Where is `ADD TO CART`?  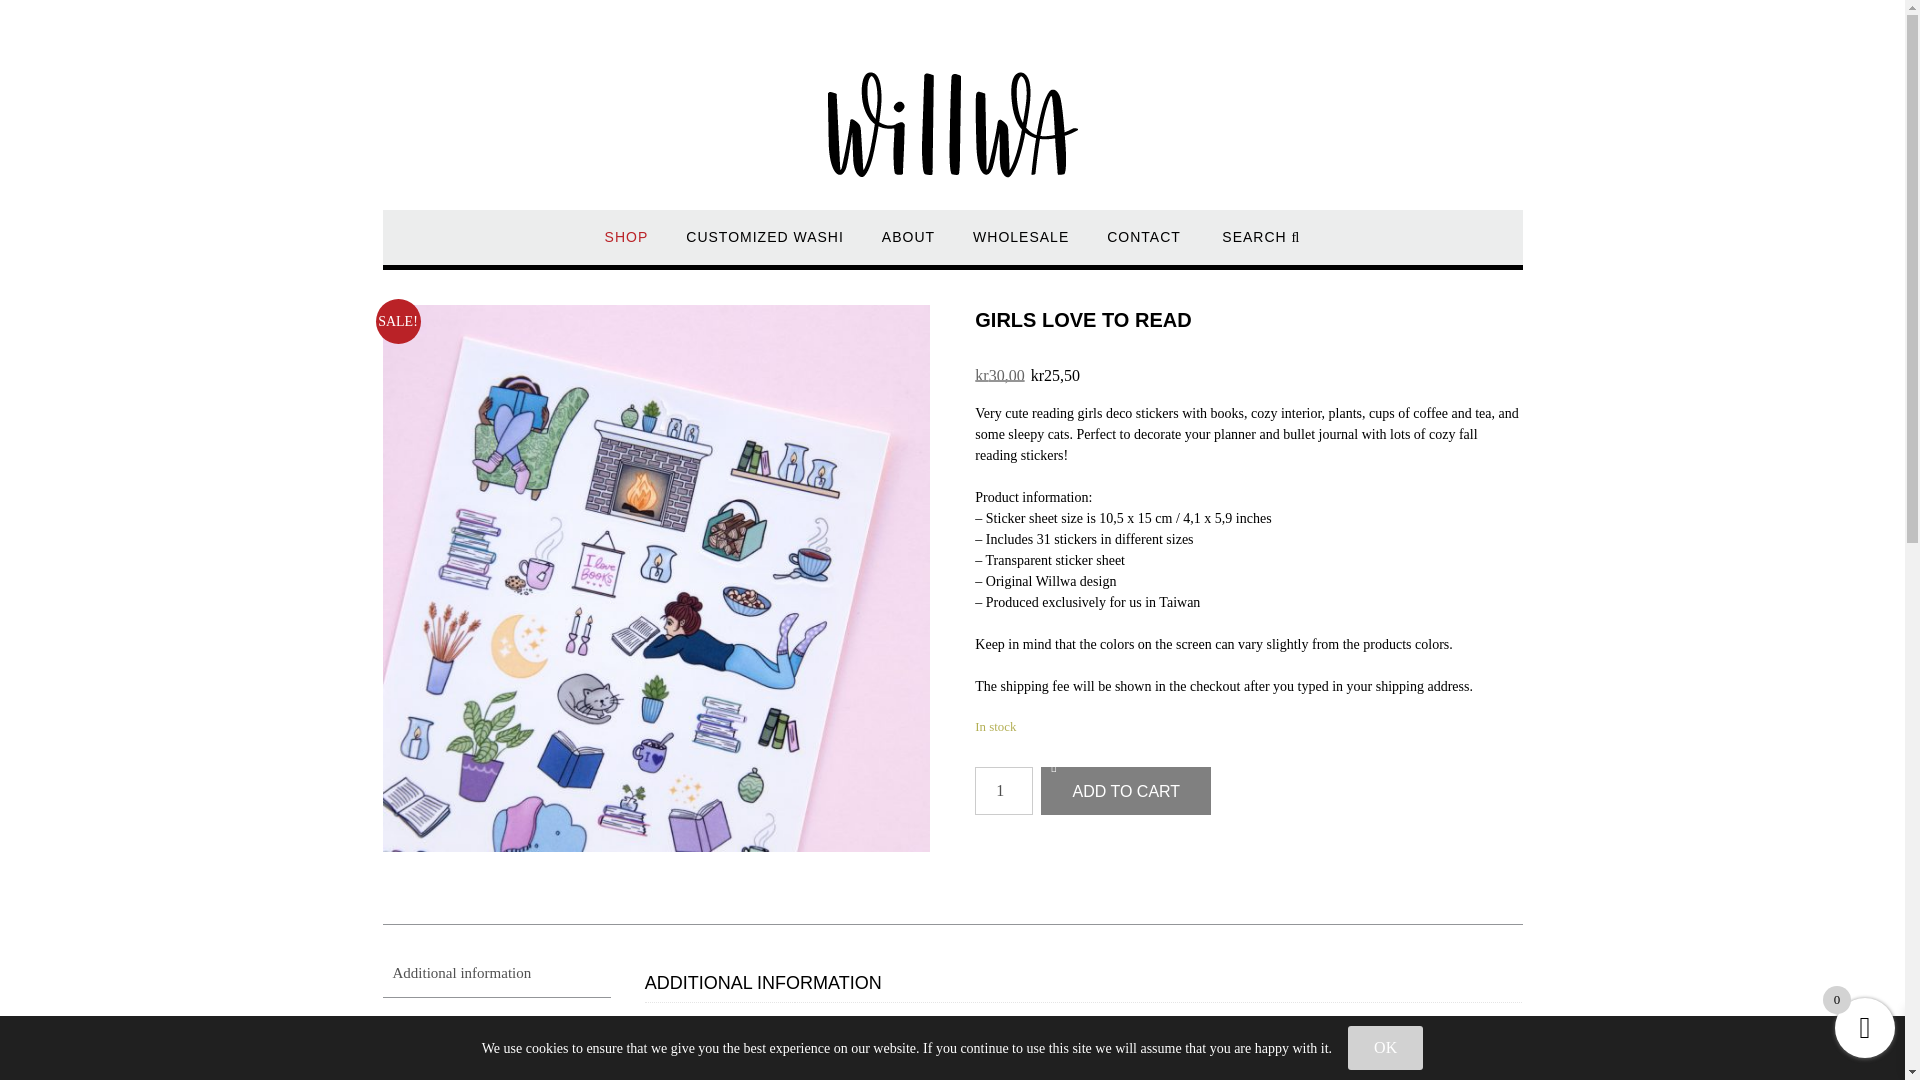
ADD TO CART is located at coordinates (1126, 790).